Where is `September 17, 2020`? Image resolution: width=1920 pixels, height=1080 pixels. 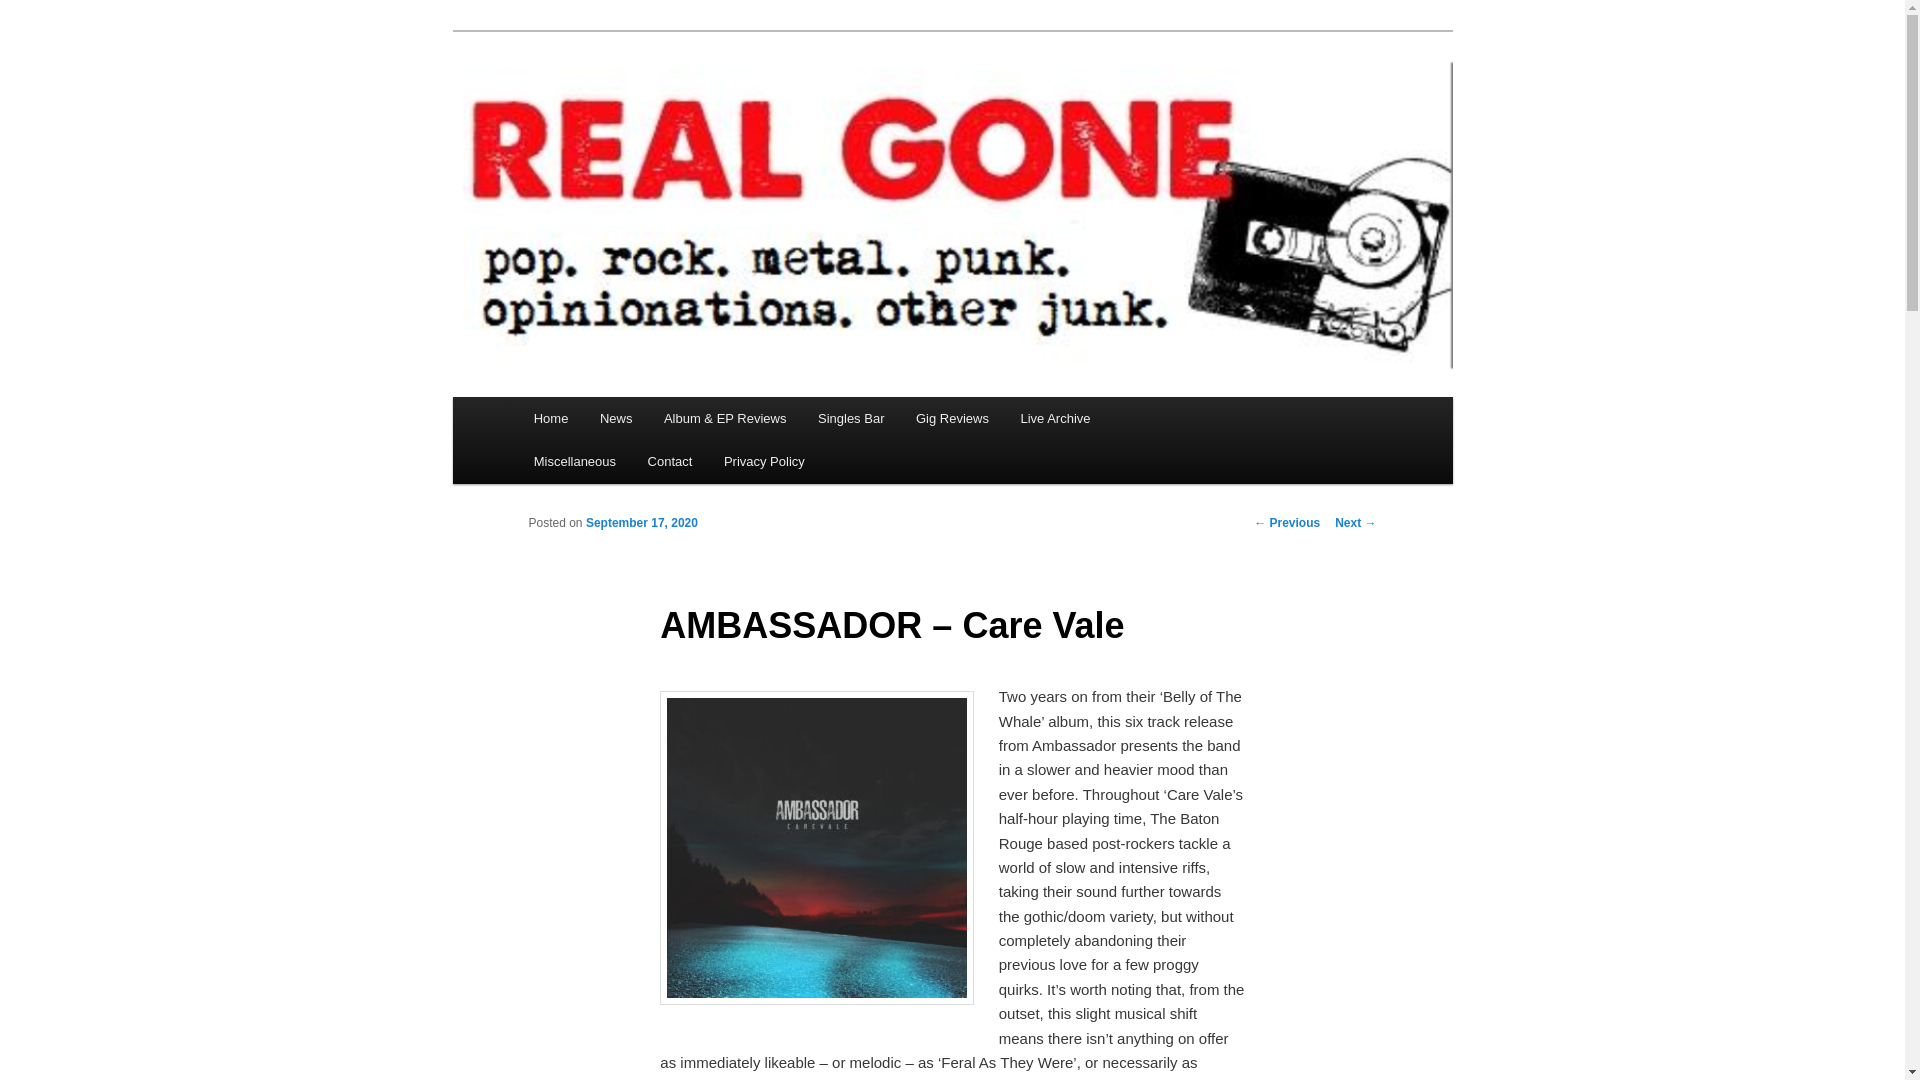 September 17, 2020 is located at coordinates (642, 523).